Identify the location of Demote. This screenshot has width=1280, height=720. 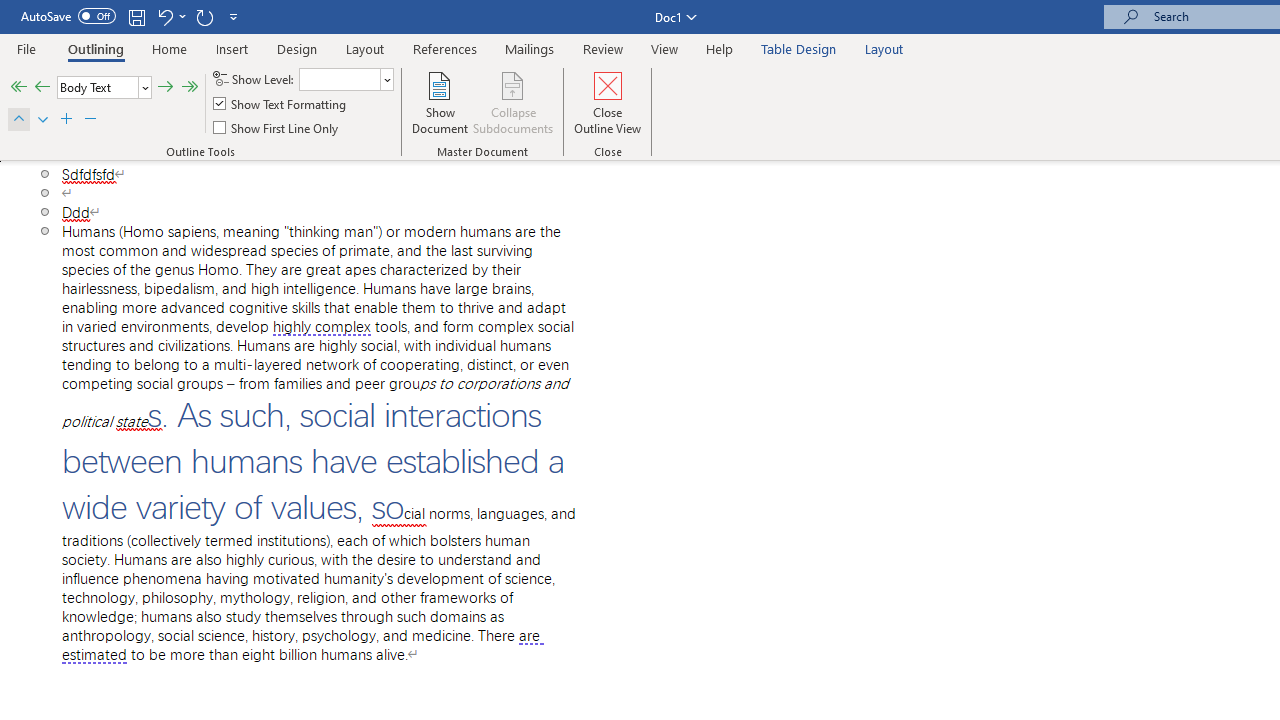
(165, 88).